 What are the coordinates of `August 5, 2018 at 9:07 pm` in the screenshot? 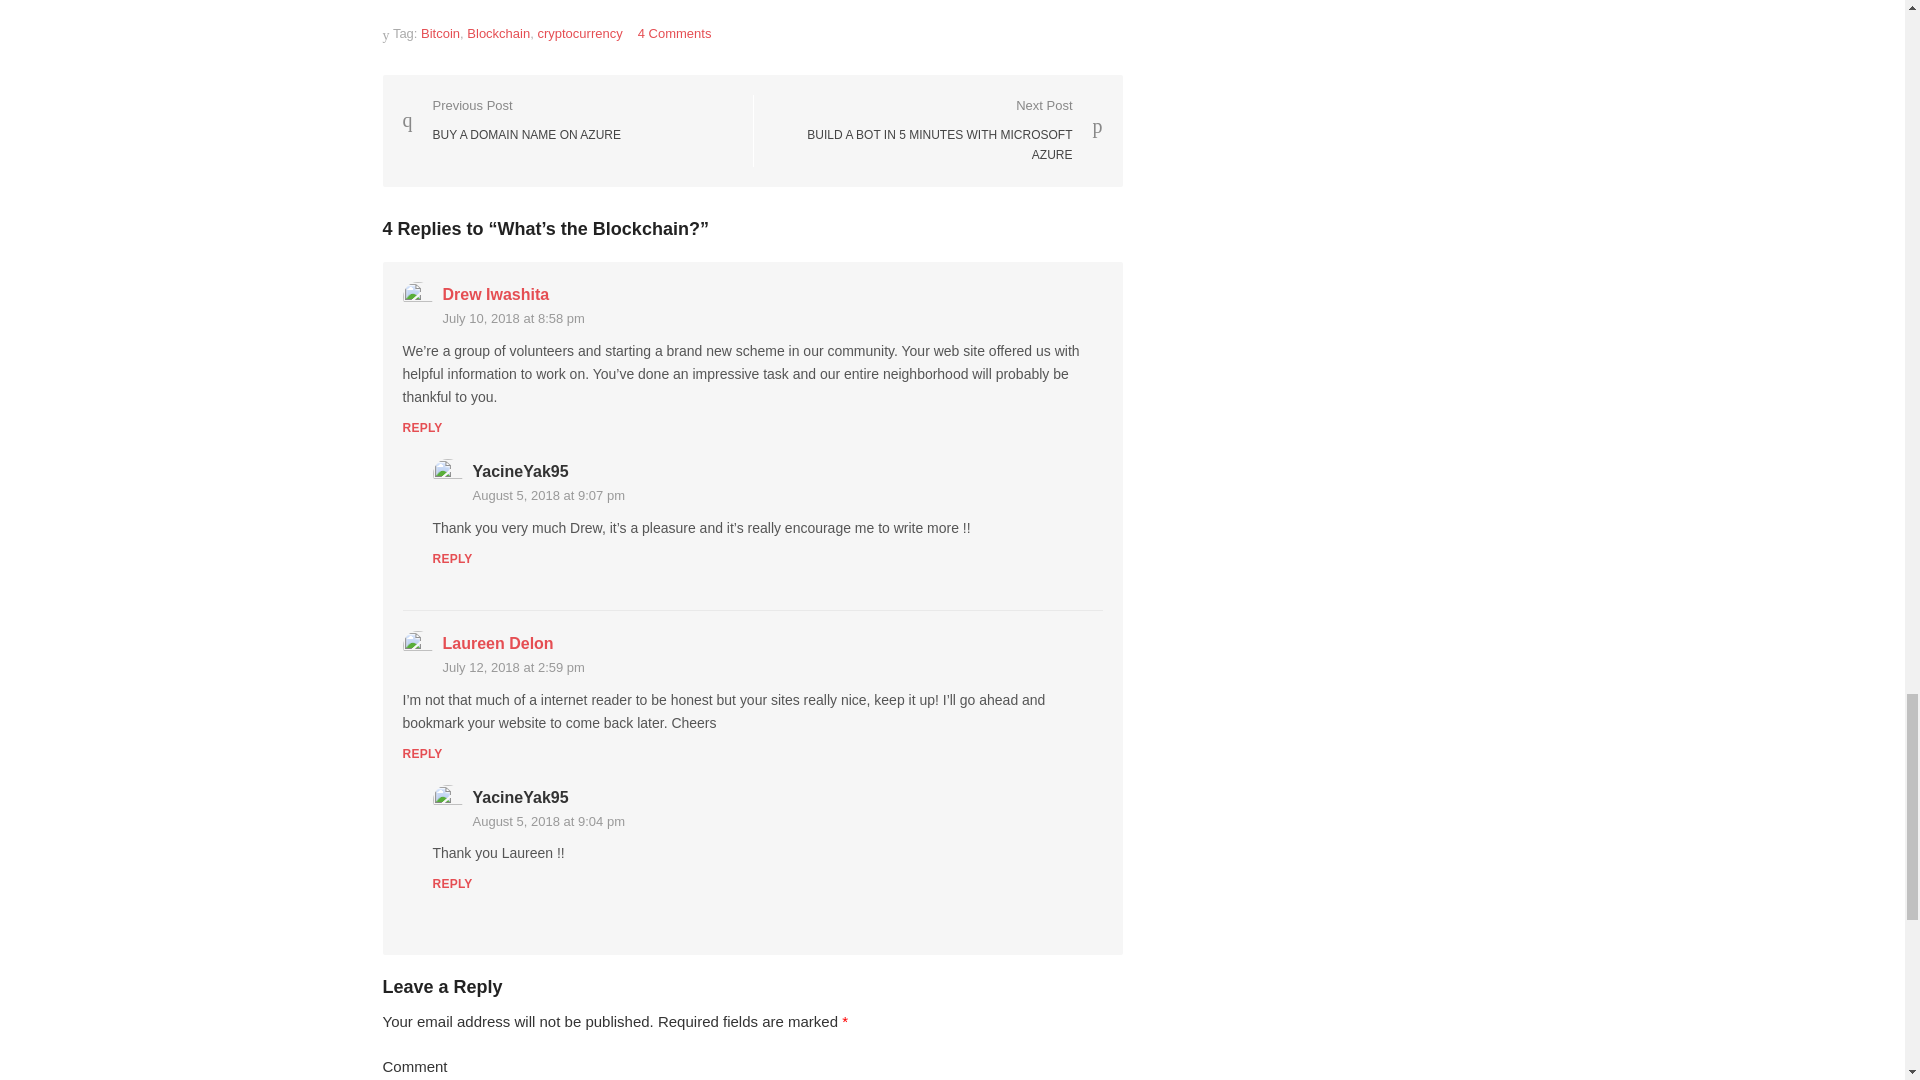 It's located at (495, 294).